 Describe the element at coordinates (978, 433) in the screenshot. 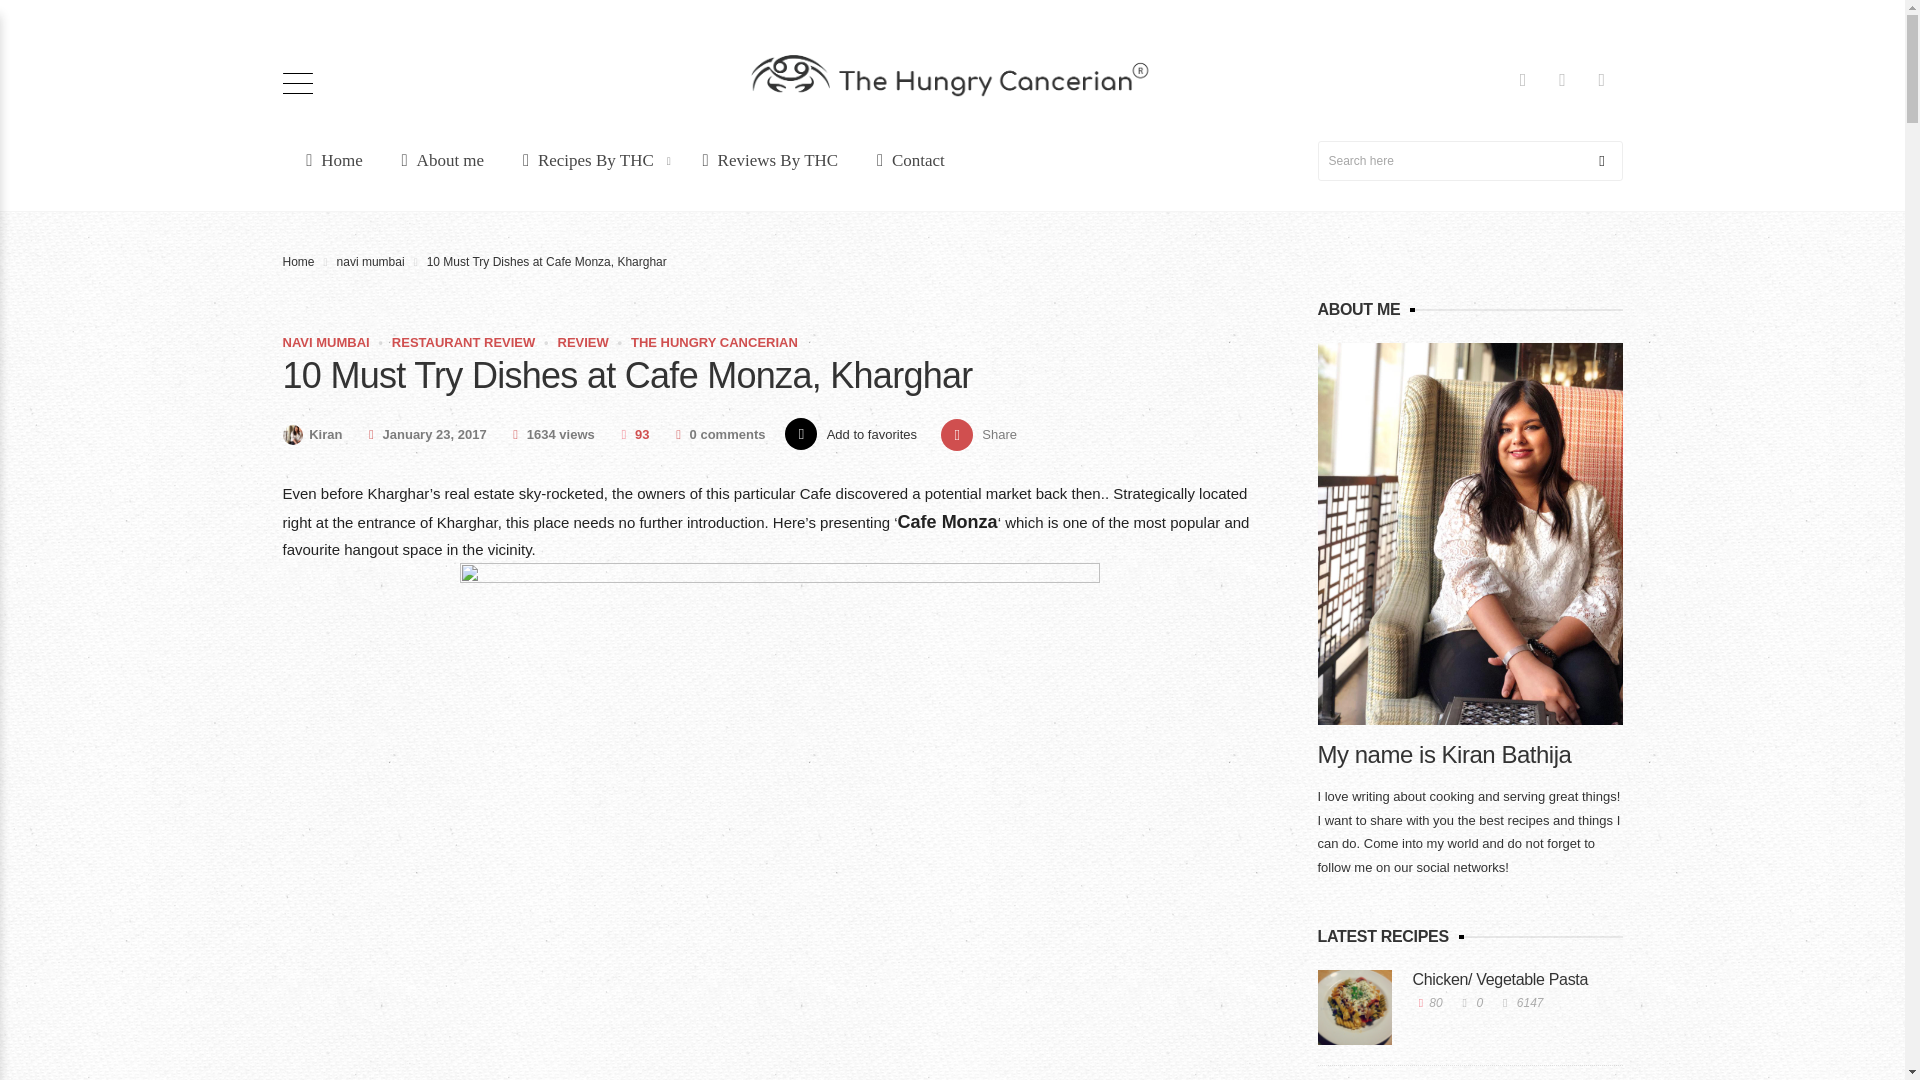

I see `Kiran` at that location.